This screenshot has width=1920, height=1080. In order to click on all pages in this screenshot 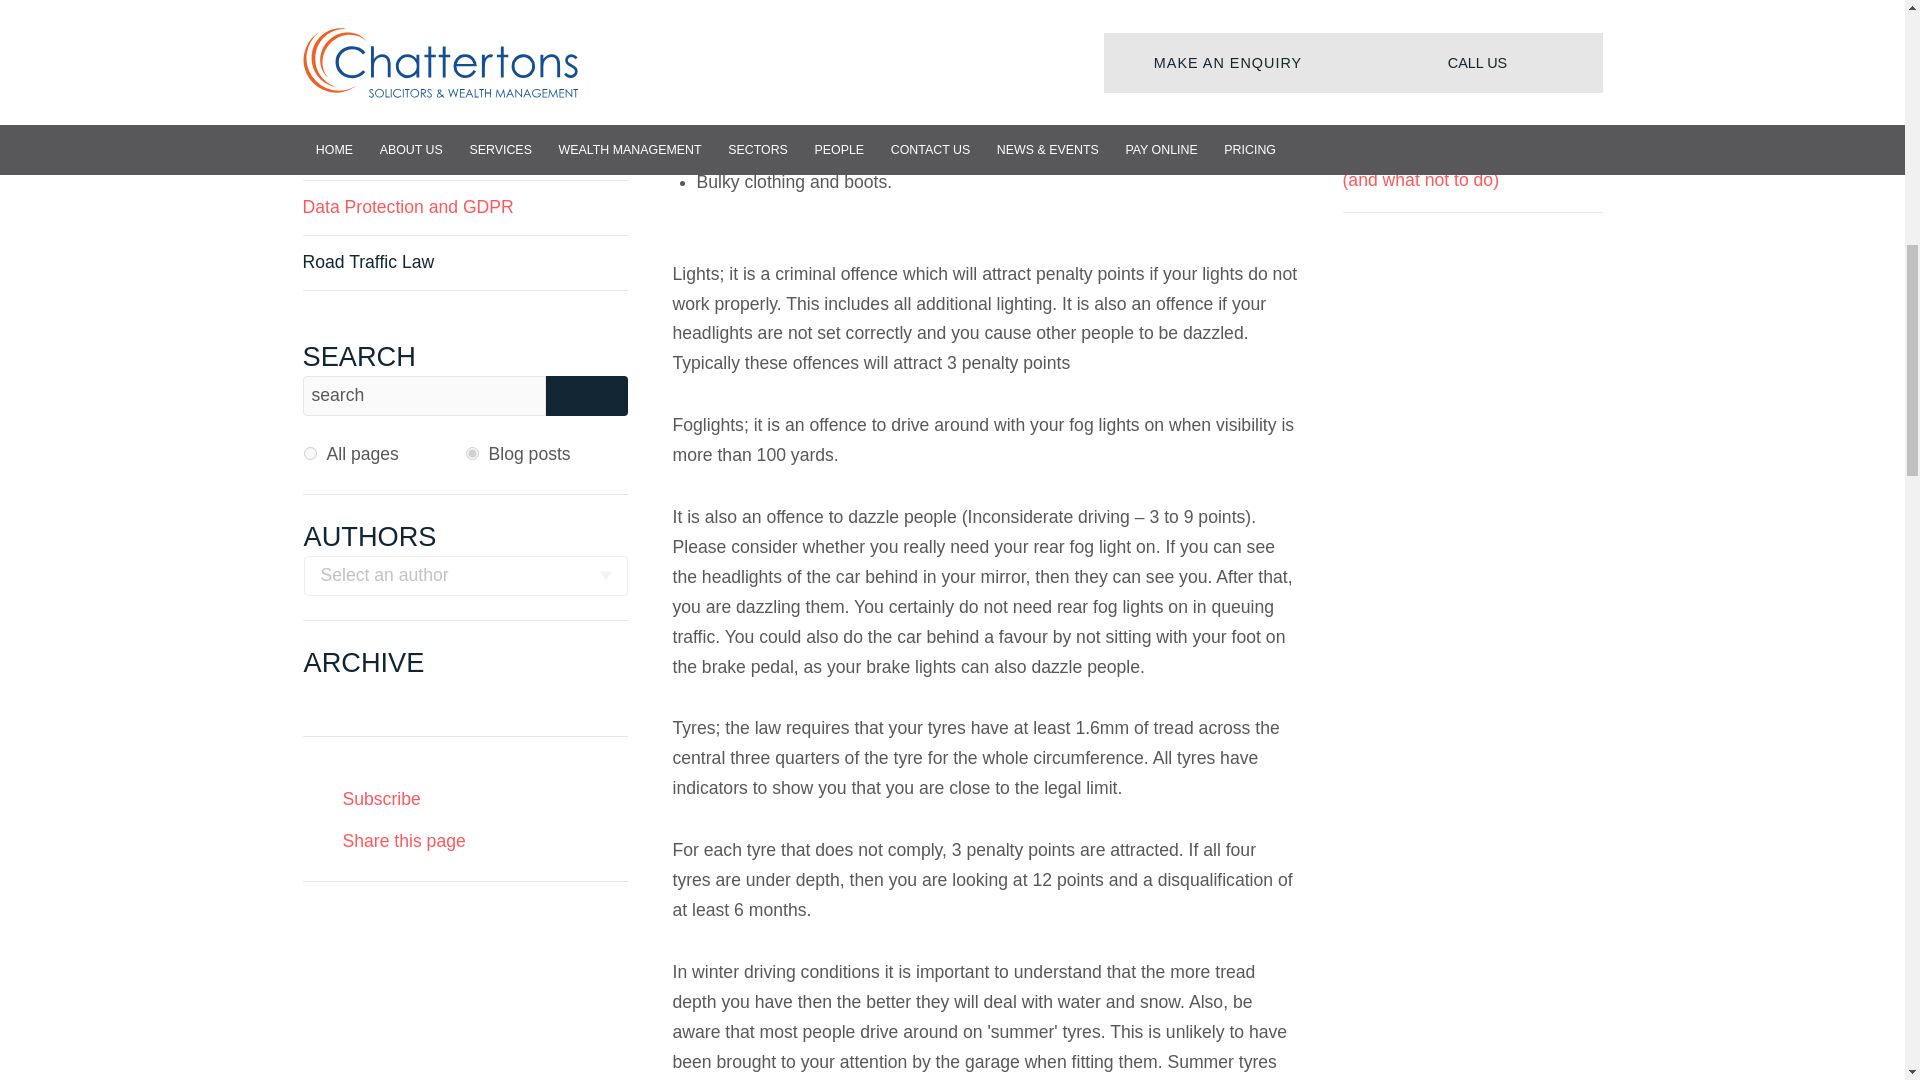, I will do `click(310, 454)`.